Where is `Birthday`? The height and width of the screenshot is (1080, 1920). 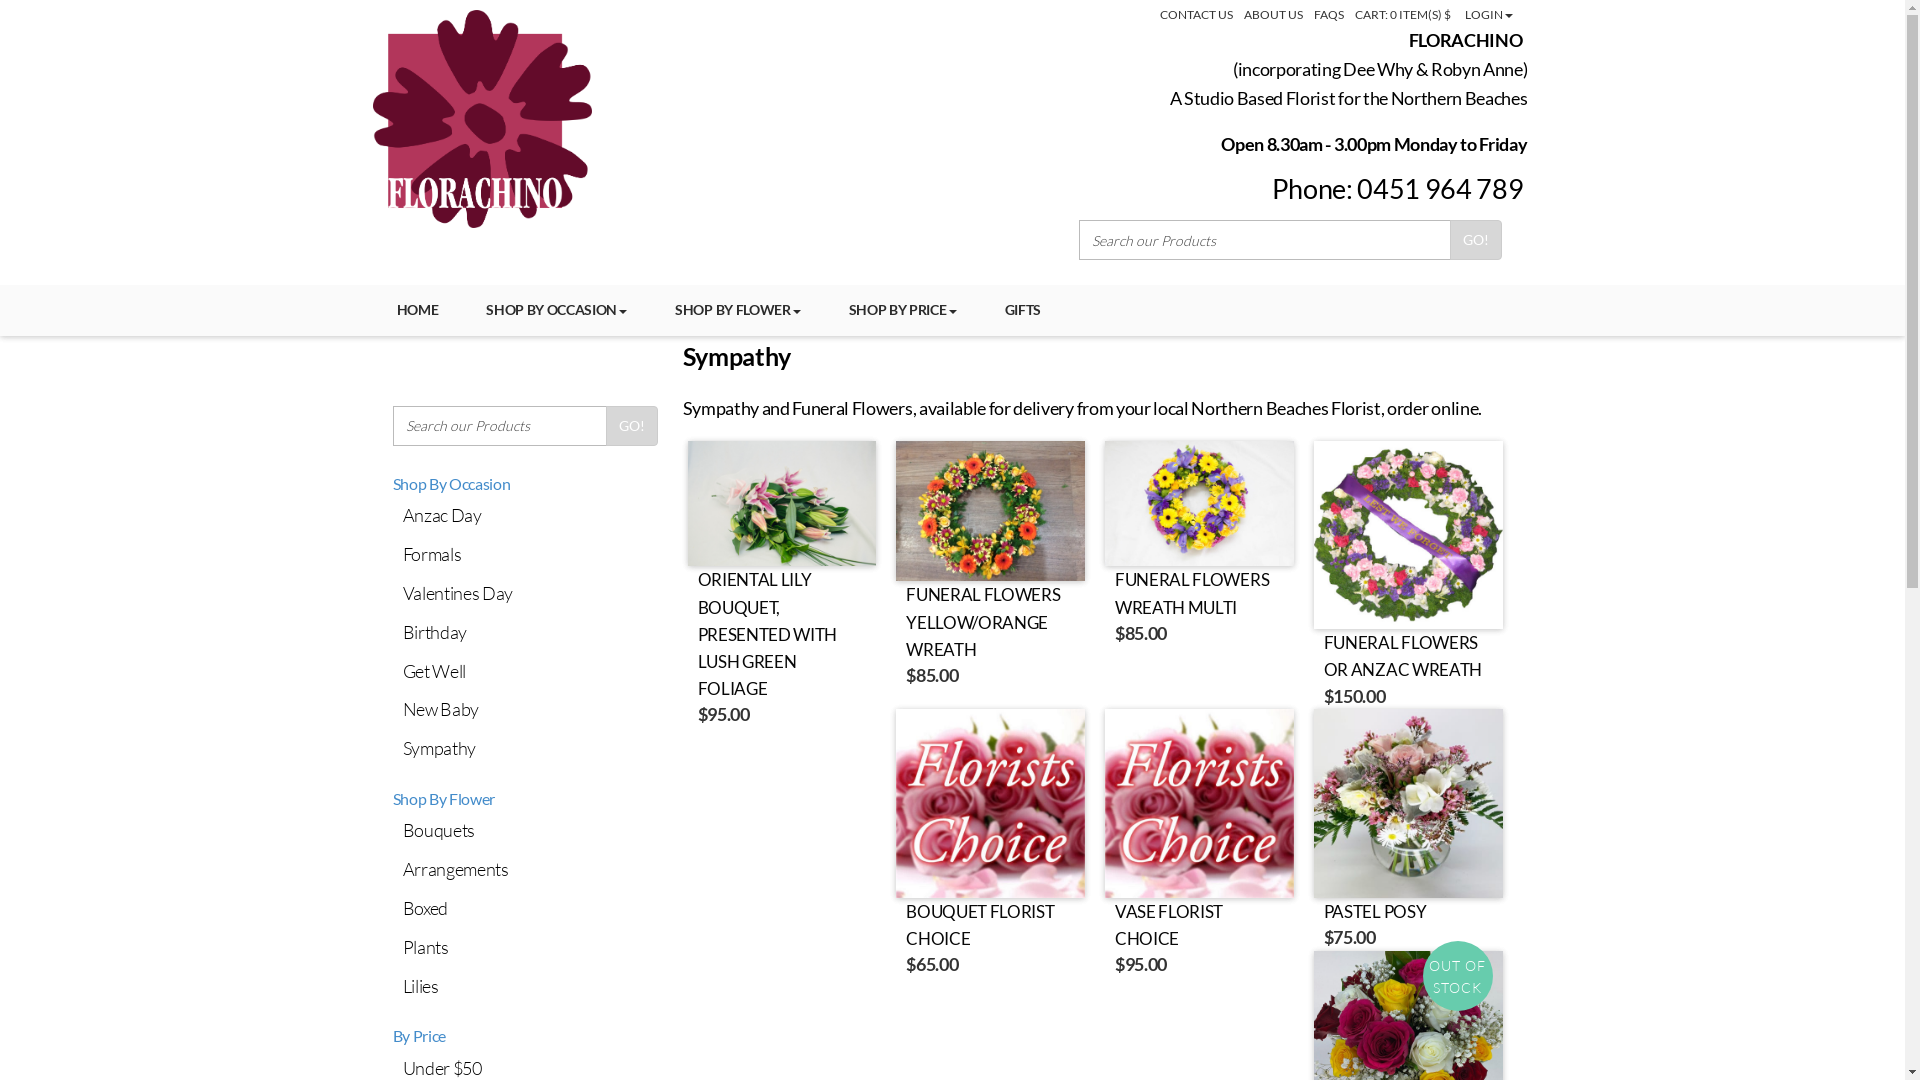
Birthday is located at coordinates (530, 632).